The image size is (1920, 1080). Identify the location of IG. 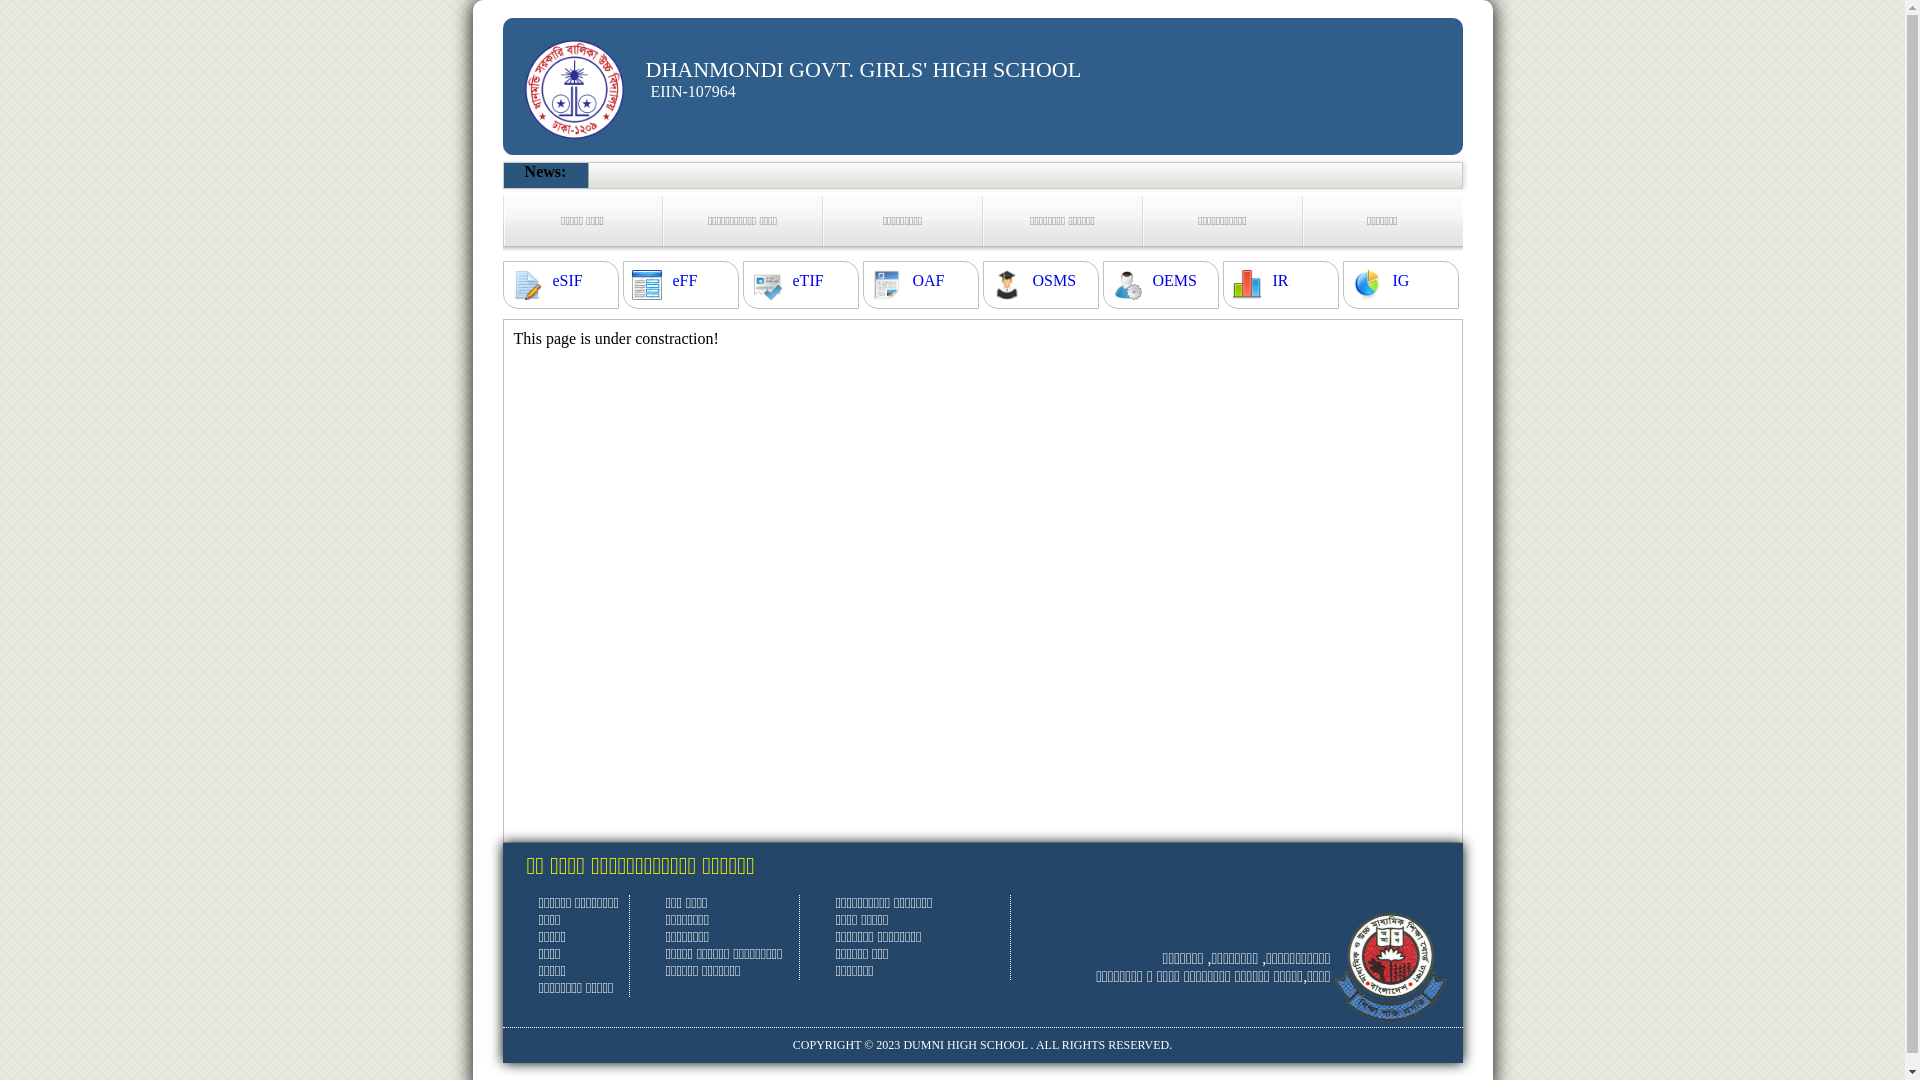
(1400, 281).